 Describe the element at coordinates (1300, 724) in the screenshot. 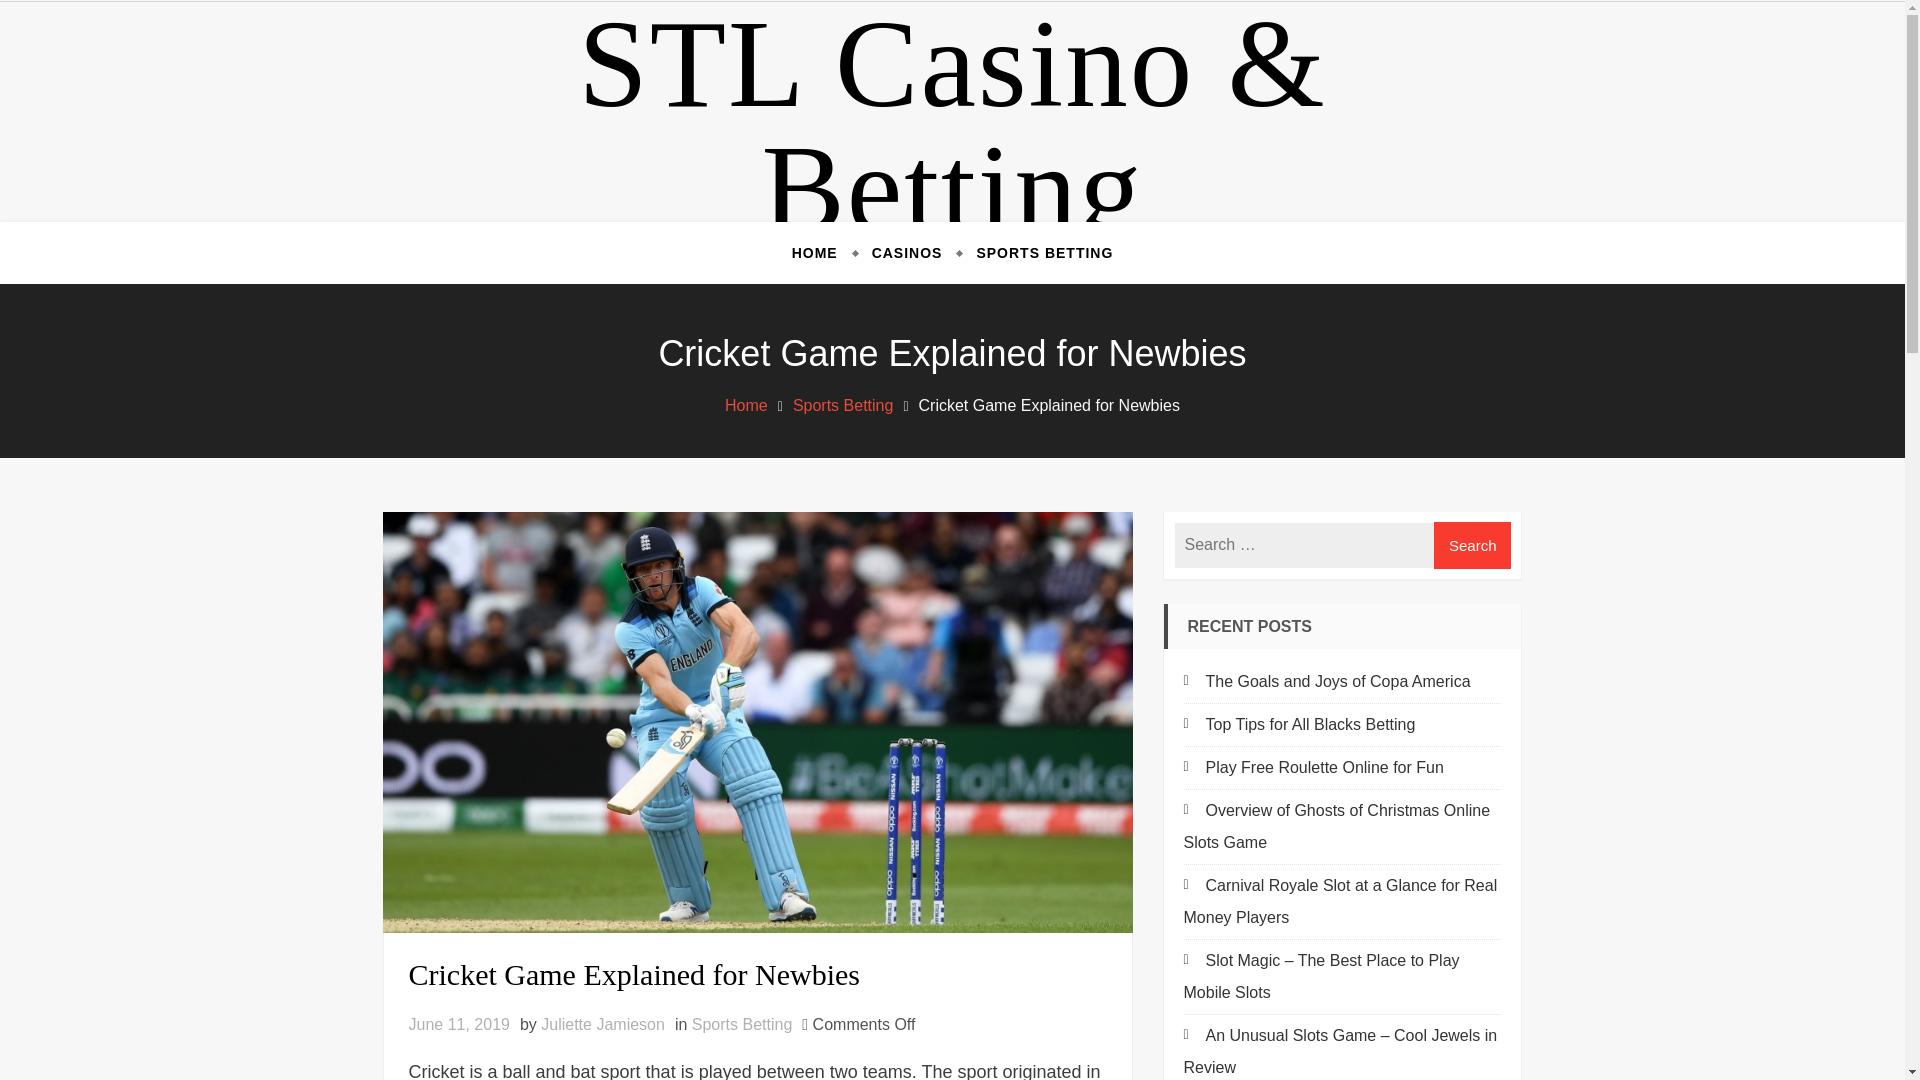

I see `Top Tips for All Blacks Betting` at that location.